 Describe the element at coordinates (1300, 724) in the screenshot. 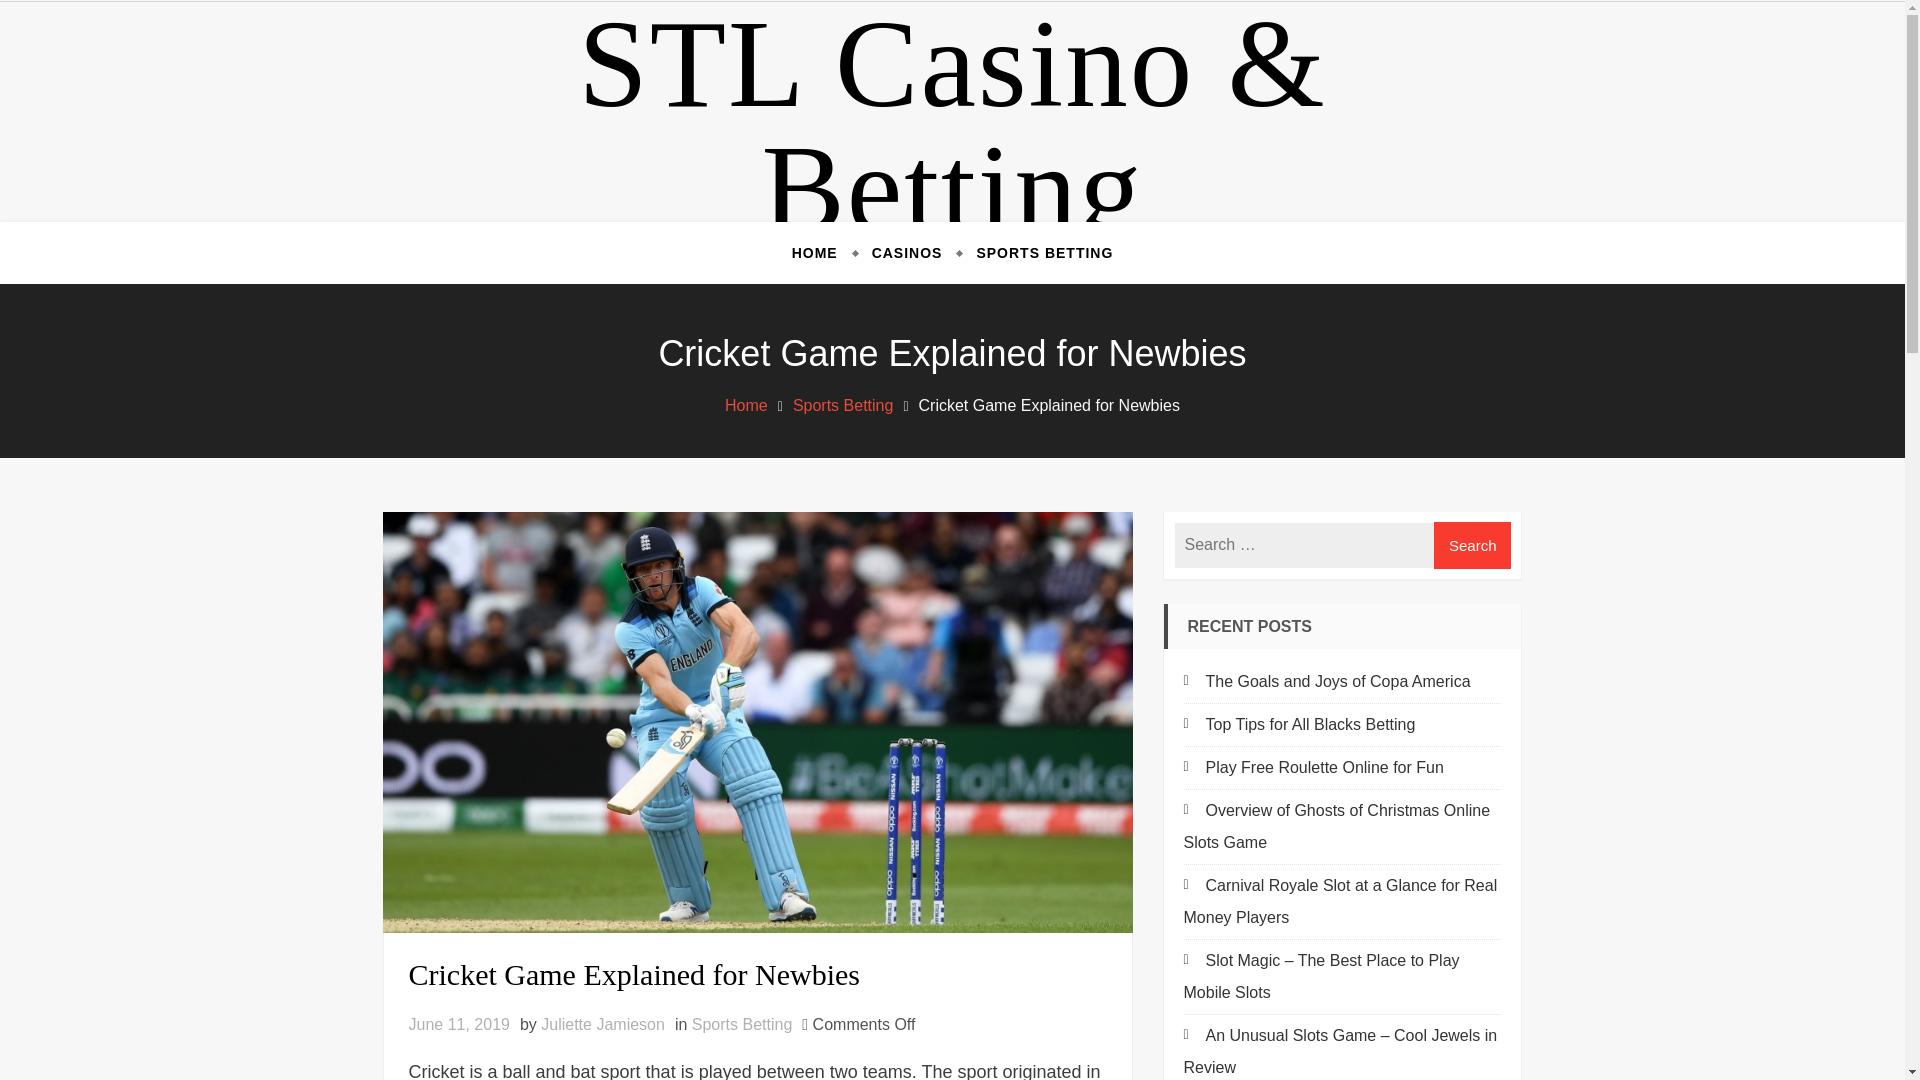

I see `Top Tips for All Blacks Betting` at that location.